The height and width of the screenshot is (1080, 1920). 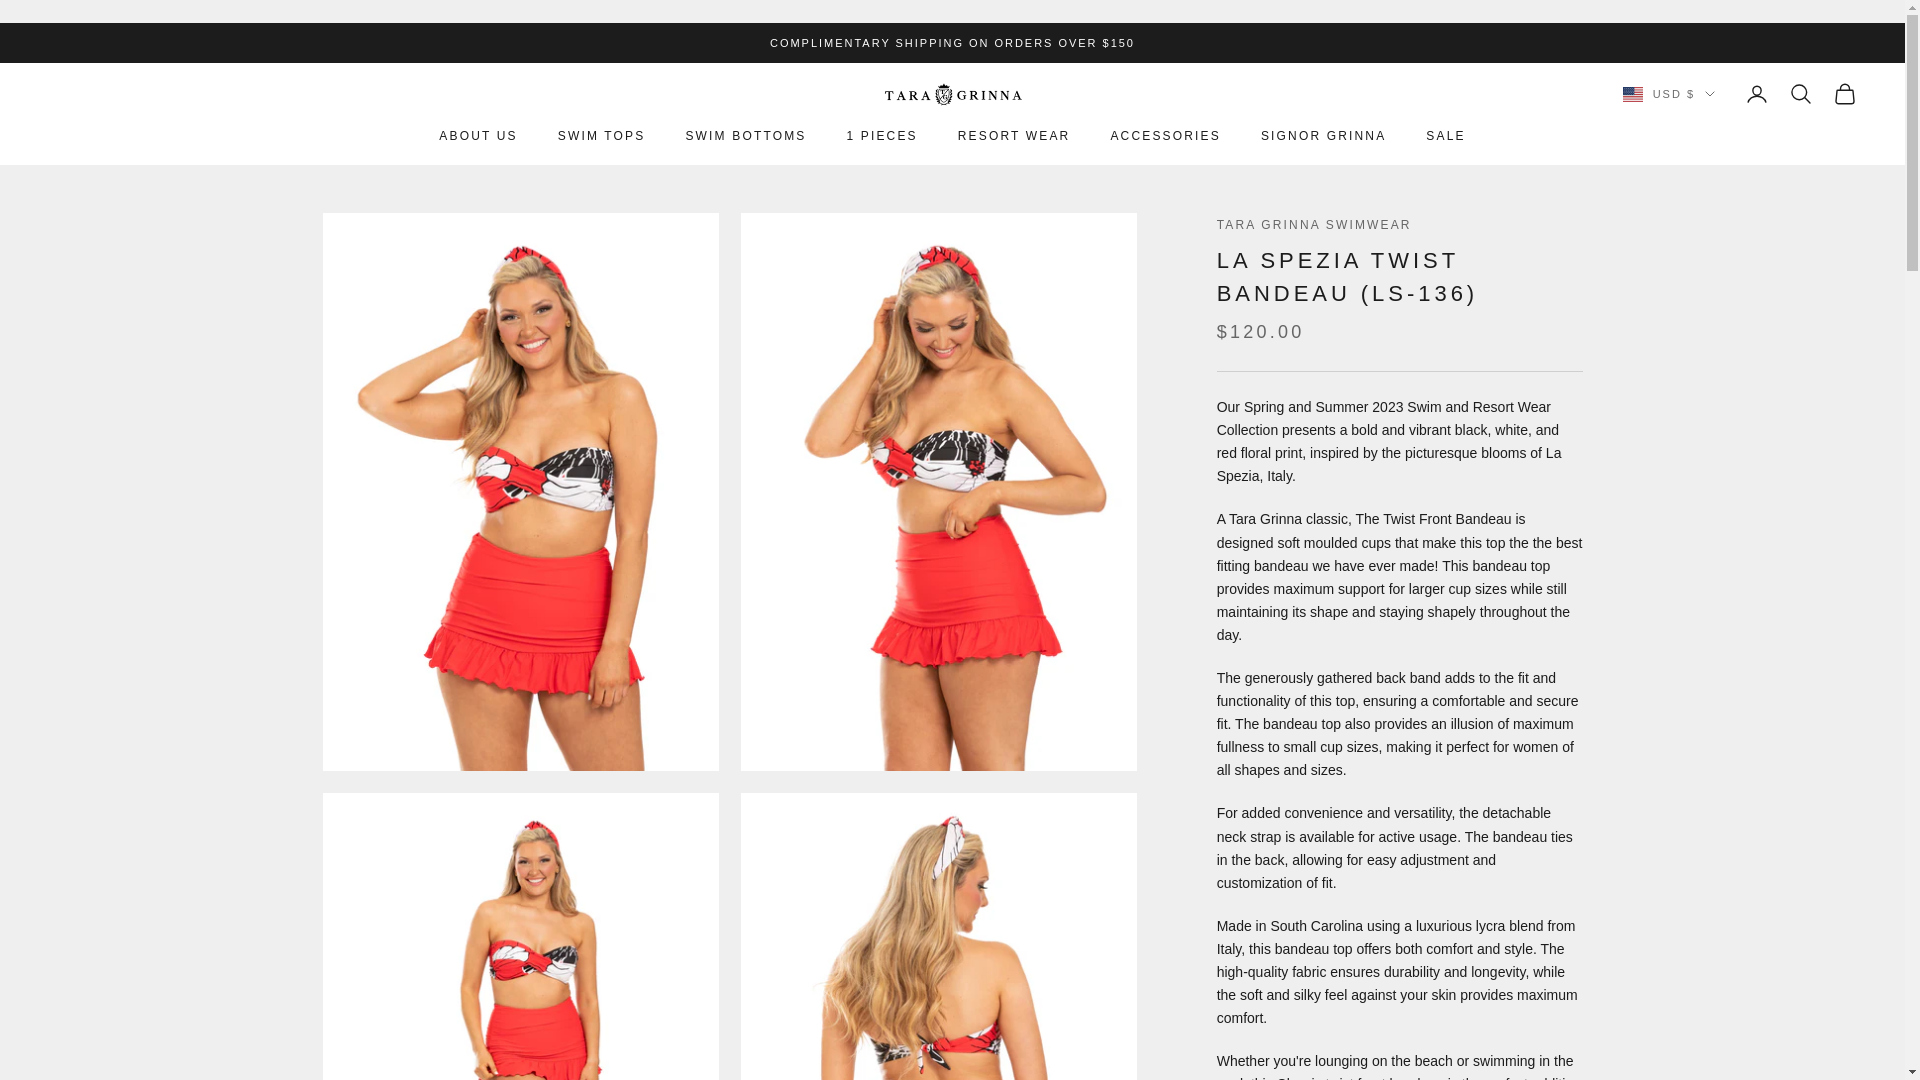 What do you see at coordinates (951, 94) in the screenshot?
I see `TARA GRINNA SWIMWEAR` at bounding box center [951, 94].